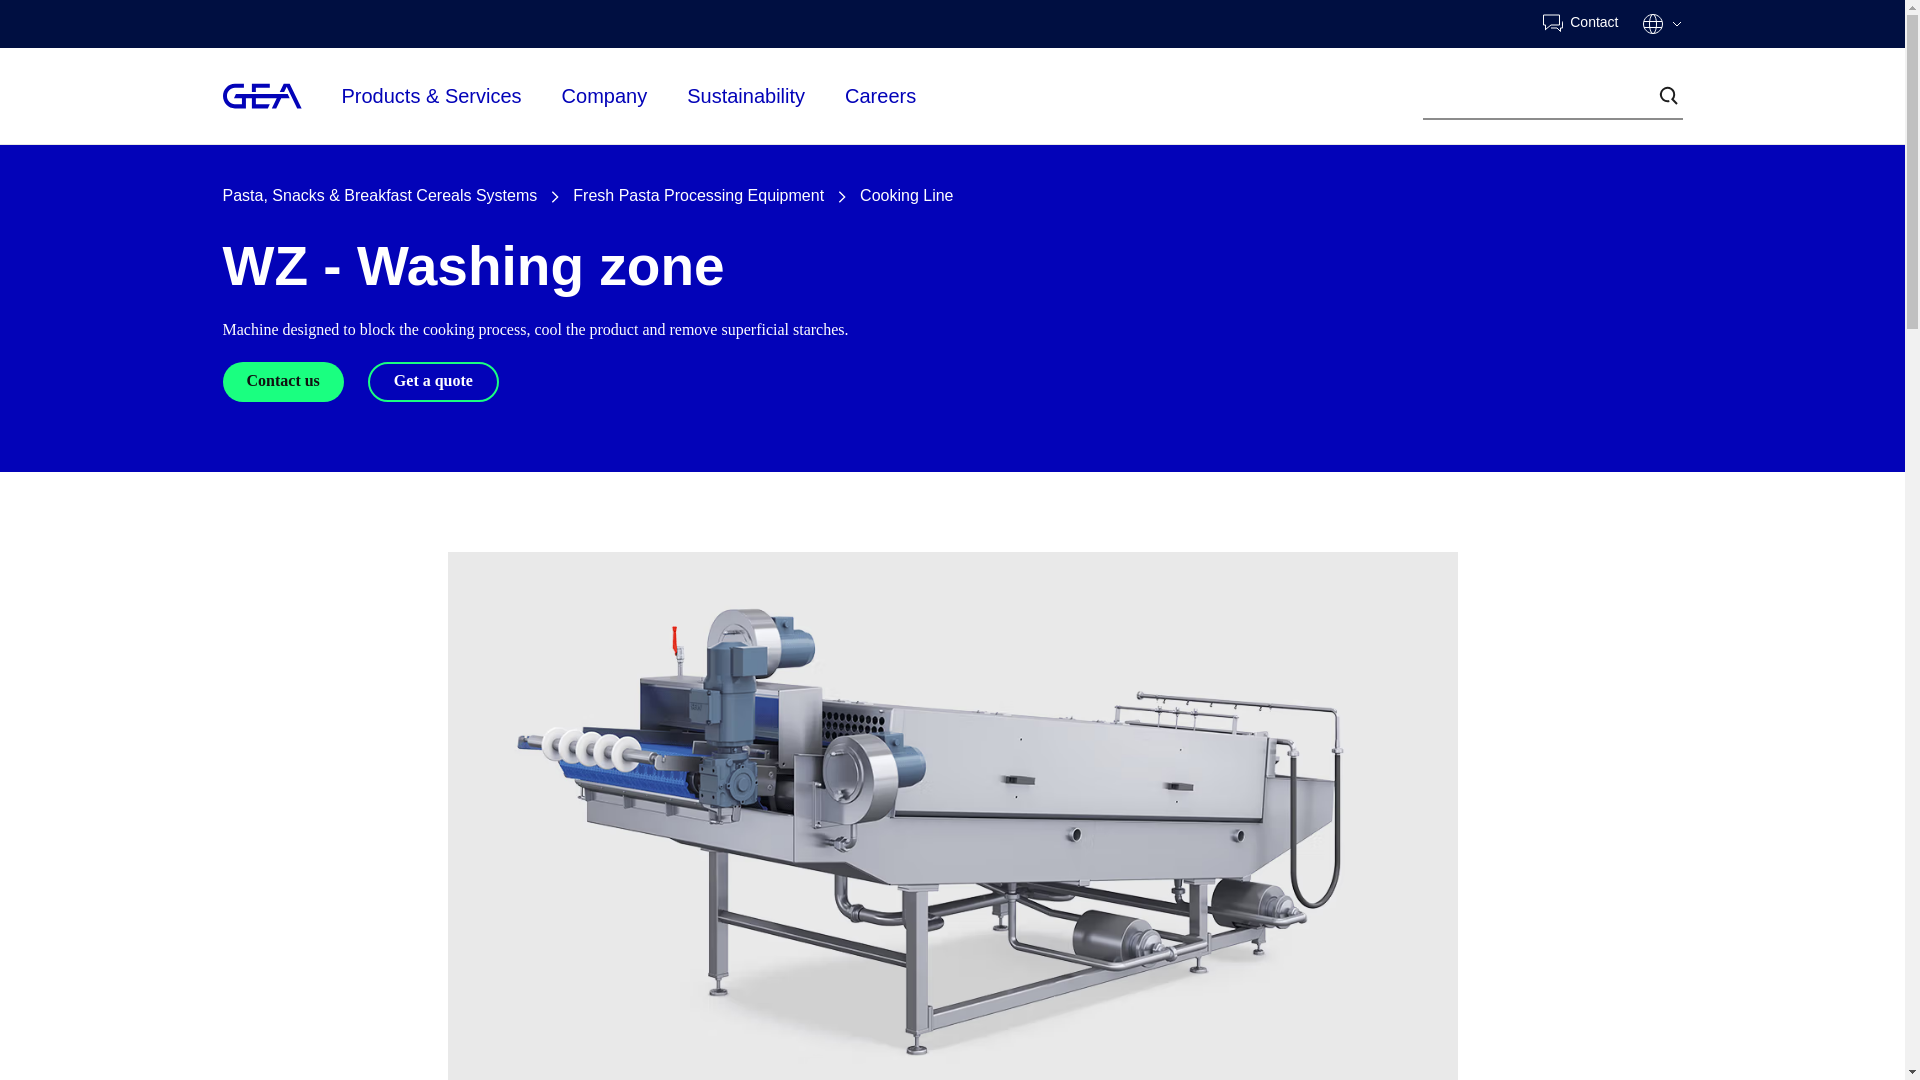 Image resolution: width=1920 pixels, height=1080 pixels. I want to click on Company, so click(605, 94).